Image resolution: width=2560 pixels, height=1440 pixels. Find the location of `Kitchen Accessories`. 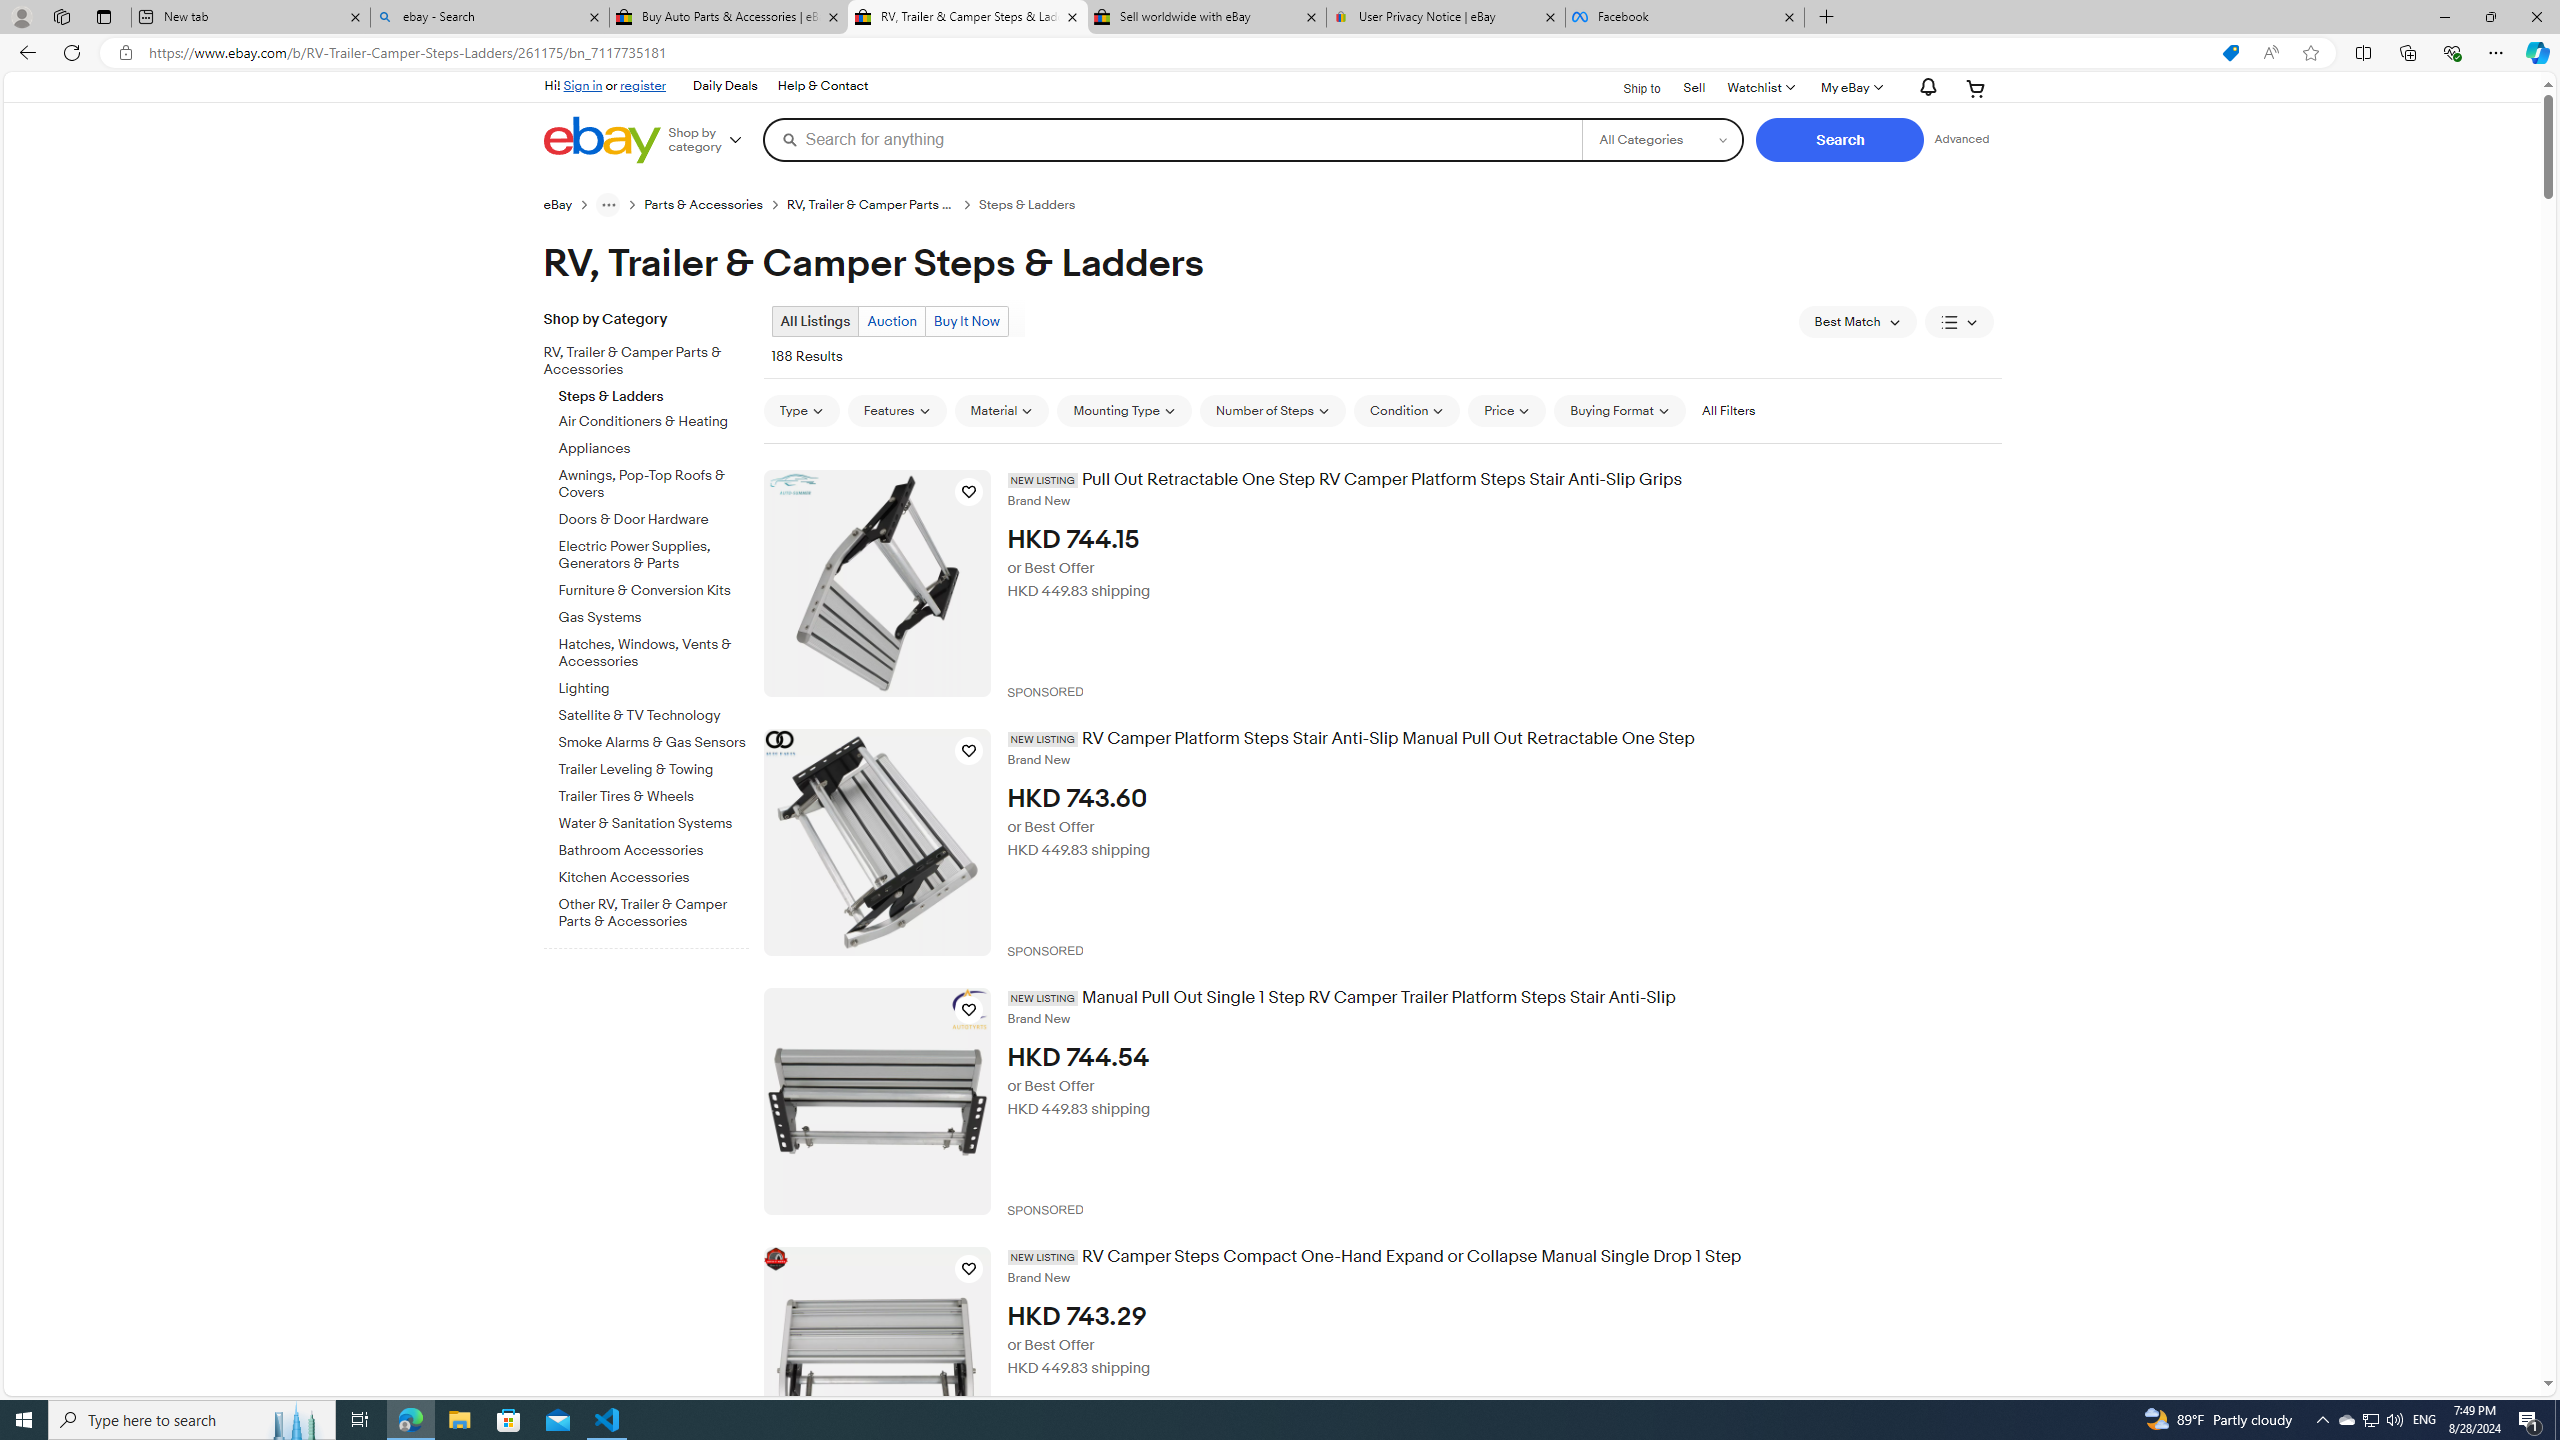

Kitchen Accessories is located at coordinates (654, 874).